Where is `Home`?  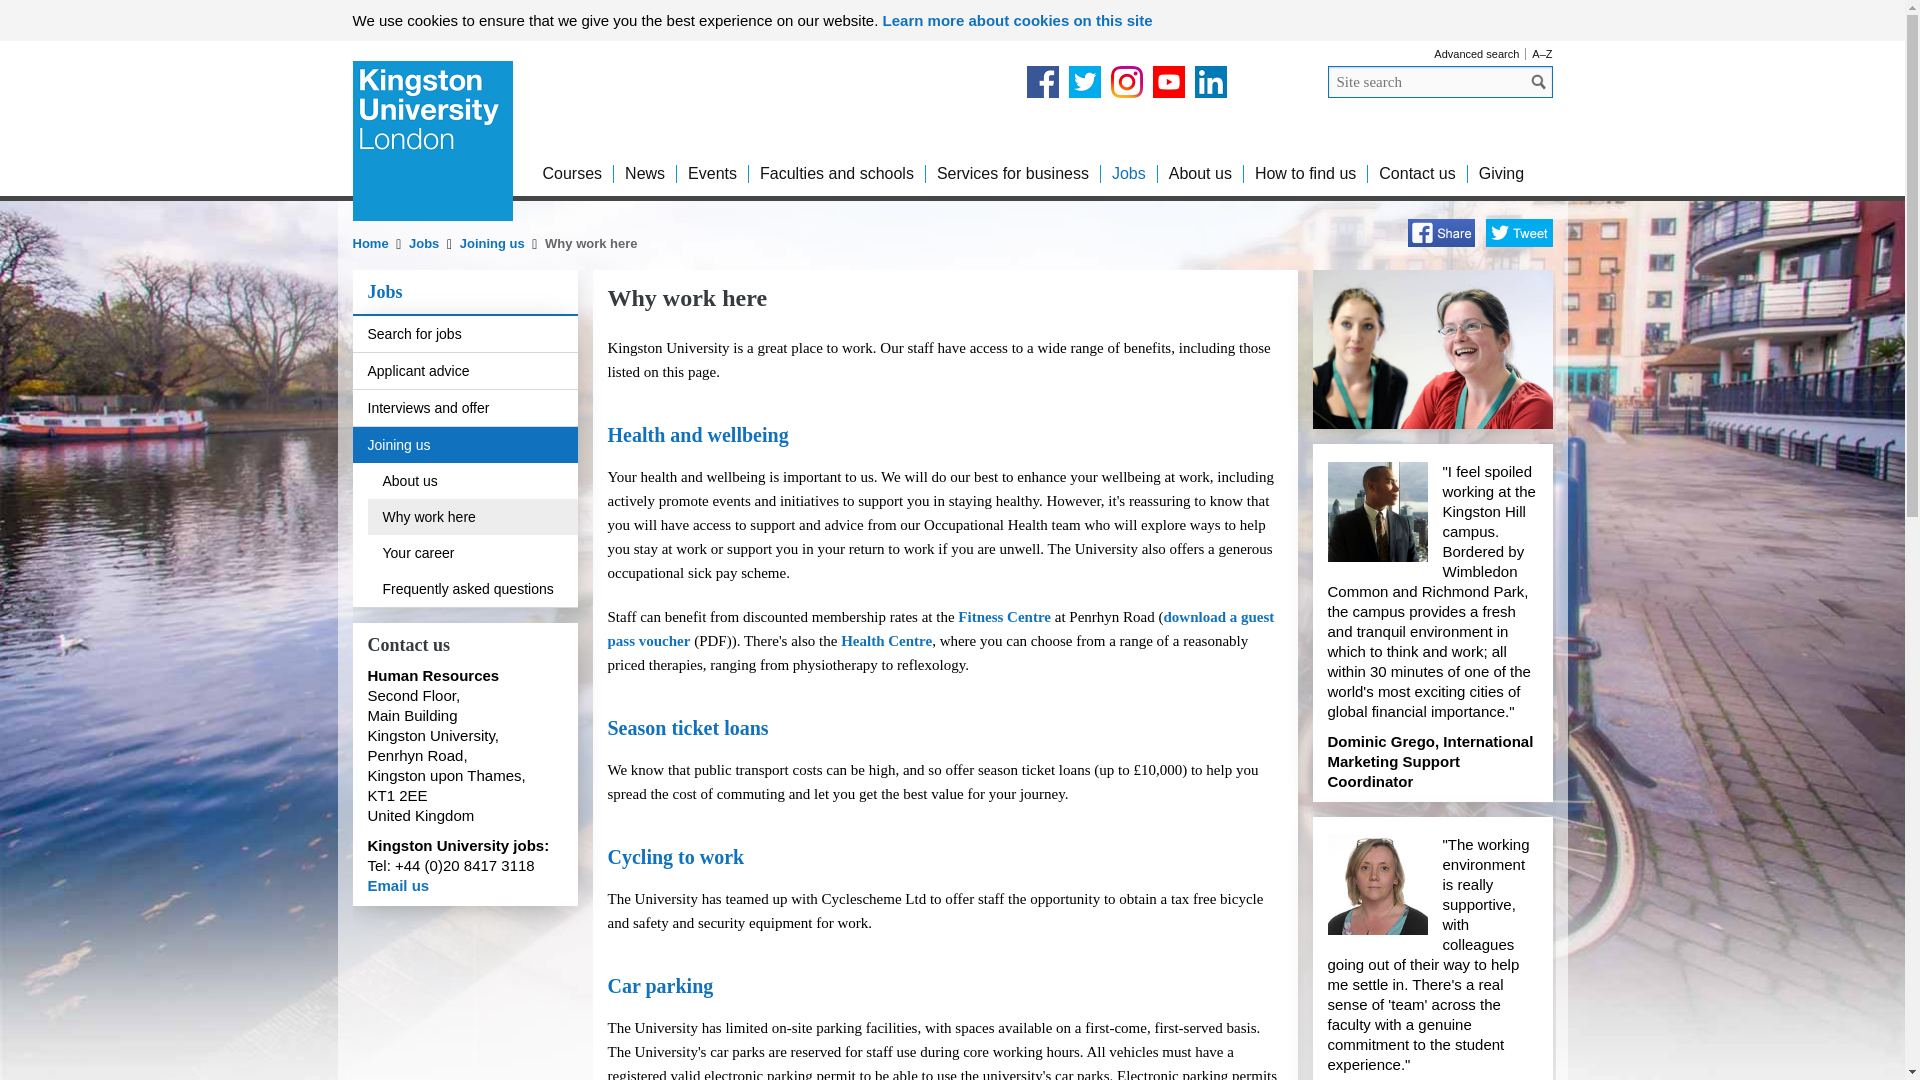 Home is located at coordinates (371, 243).